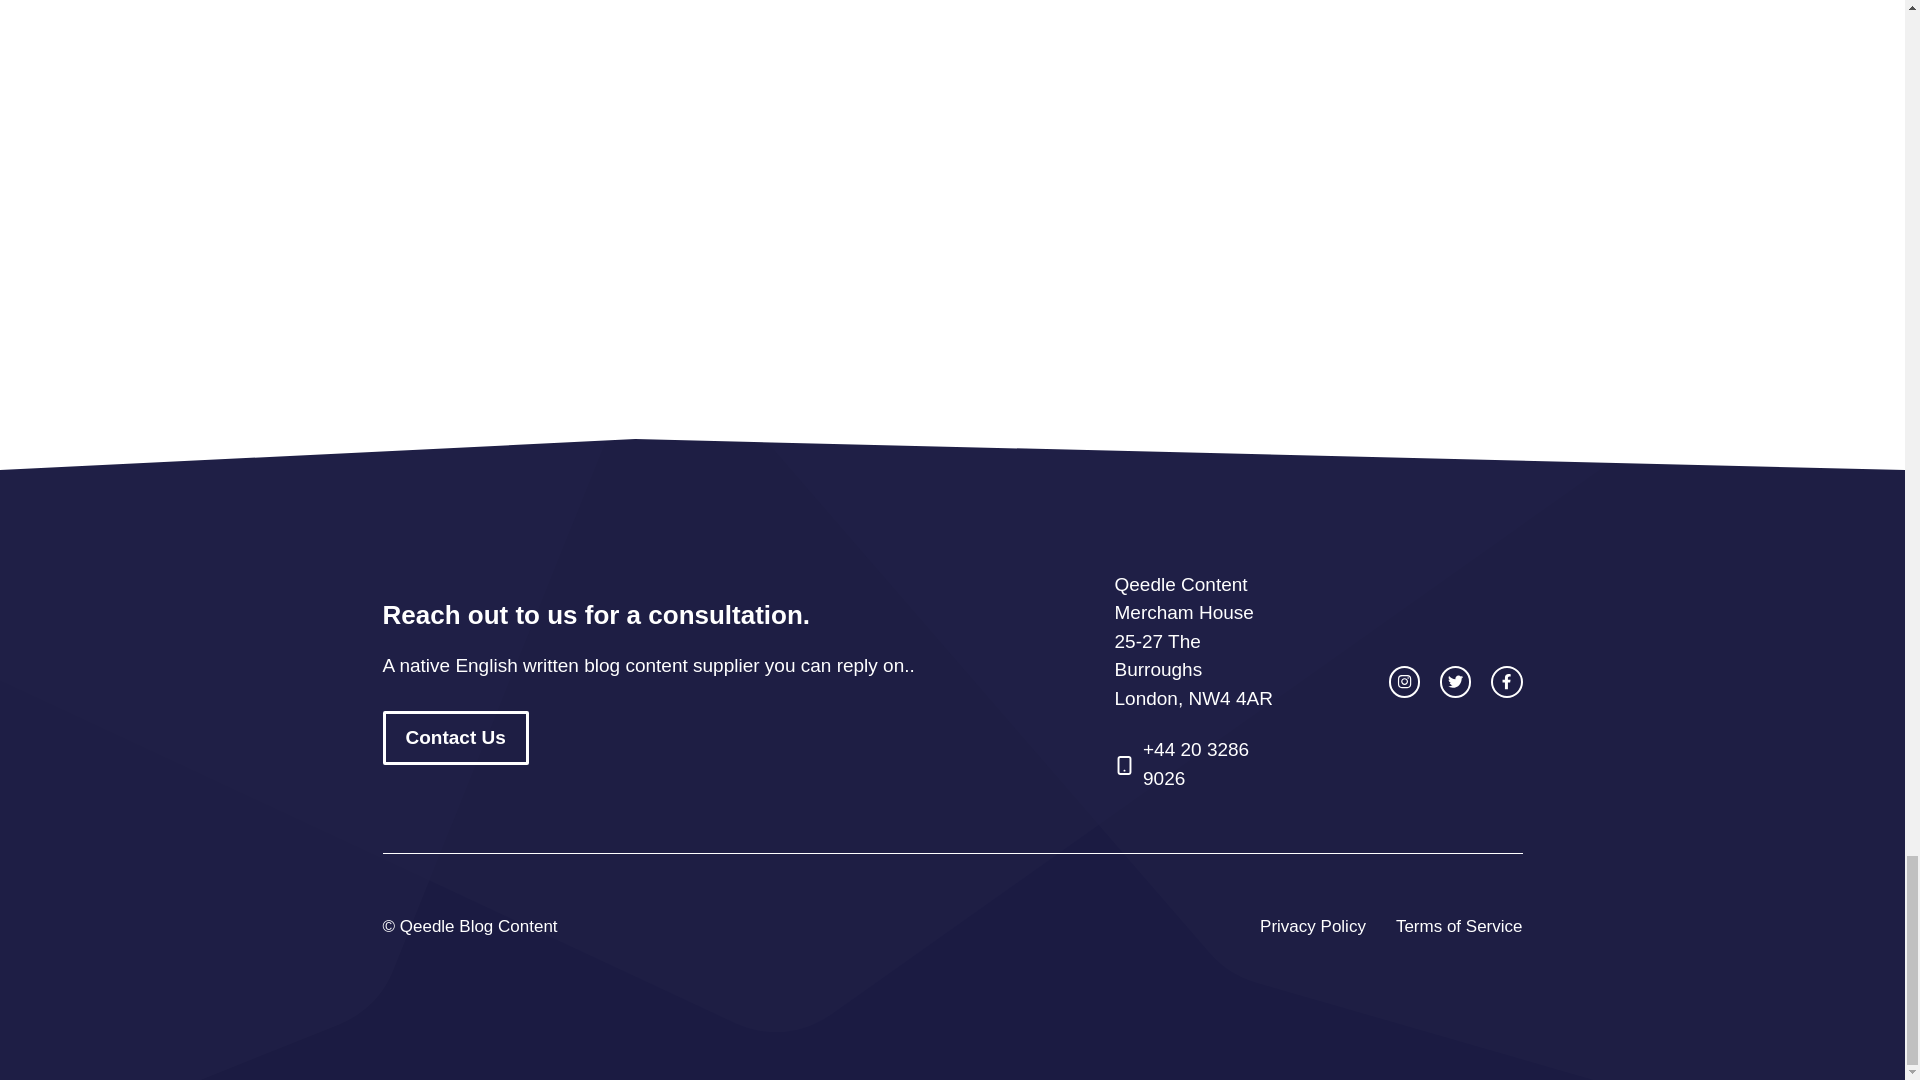  Describe the element at coordinates (1458, 926) in the screenshot. I see `Terms of Service` at that location.